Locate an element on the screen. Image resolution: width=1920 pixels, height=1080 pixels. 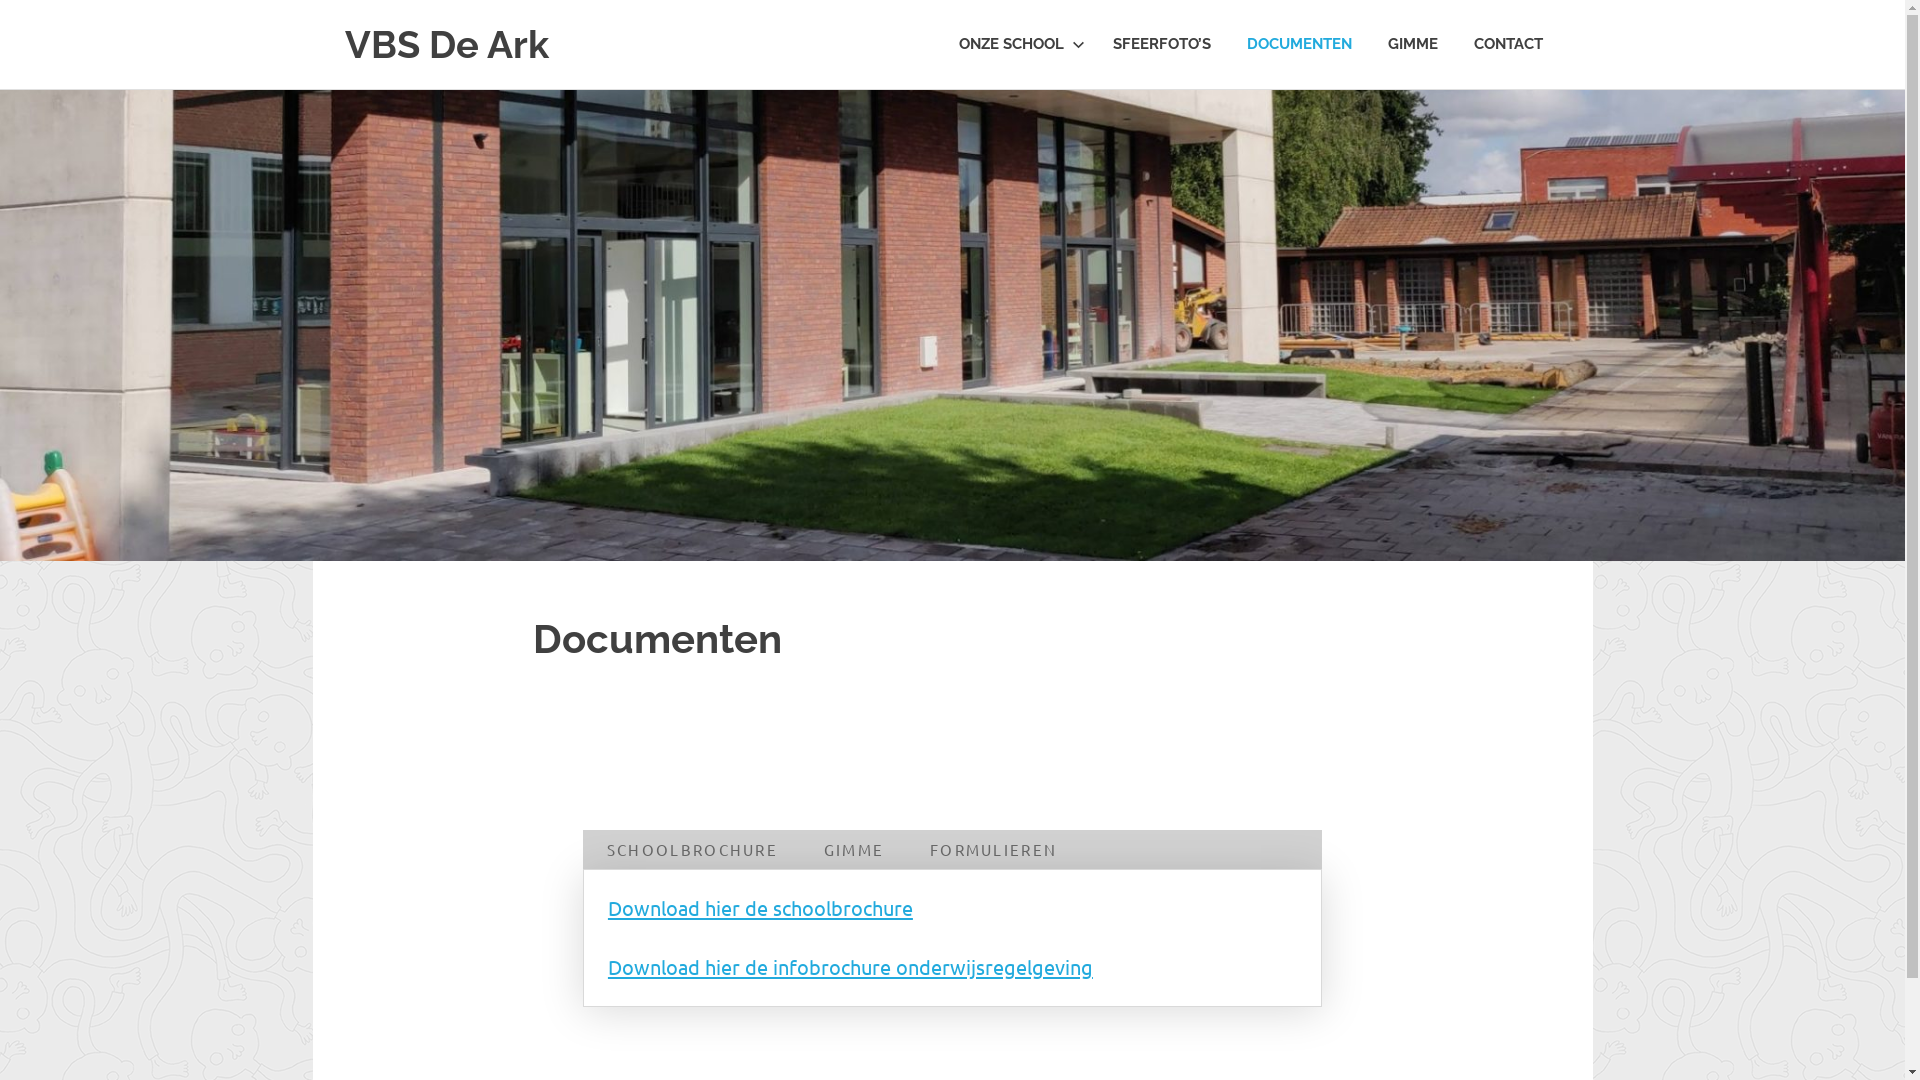
FORMULIEREN is located at coordinates (992, 850).